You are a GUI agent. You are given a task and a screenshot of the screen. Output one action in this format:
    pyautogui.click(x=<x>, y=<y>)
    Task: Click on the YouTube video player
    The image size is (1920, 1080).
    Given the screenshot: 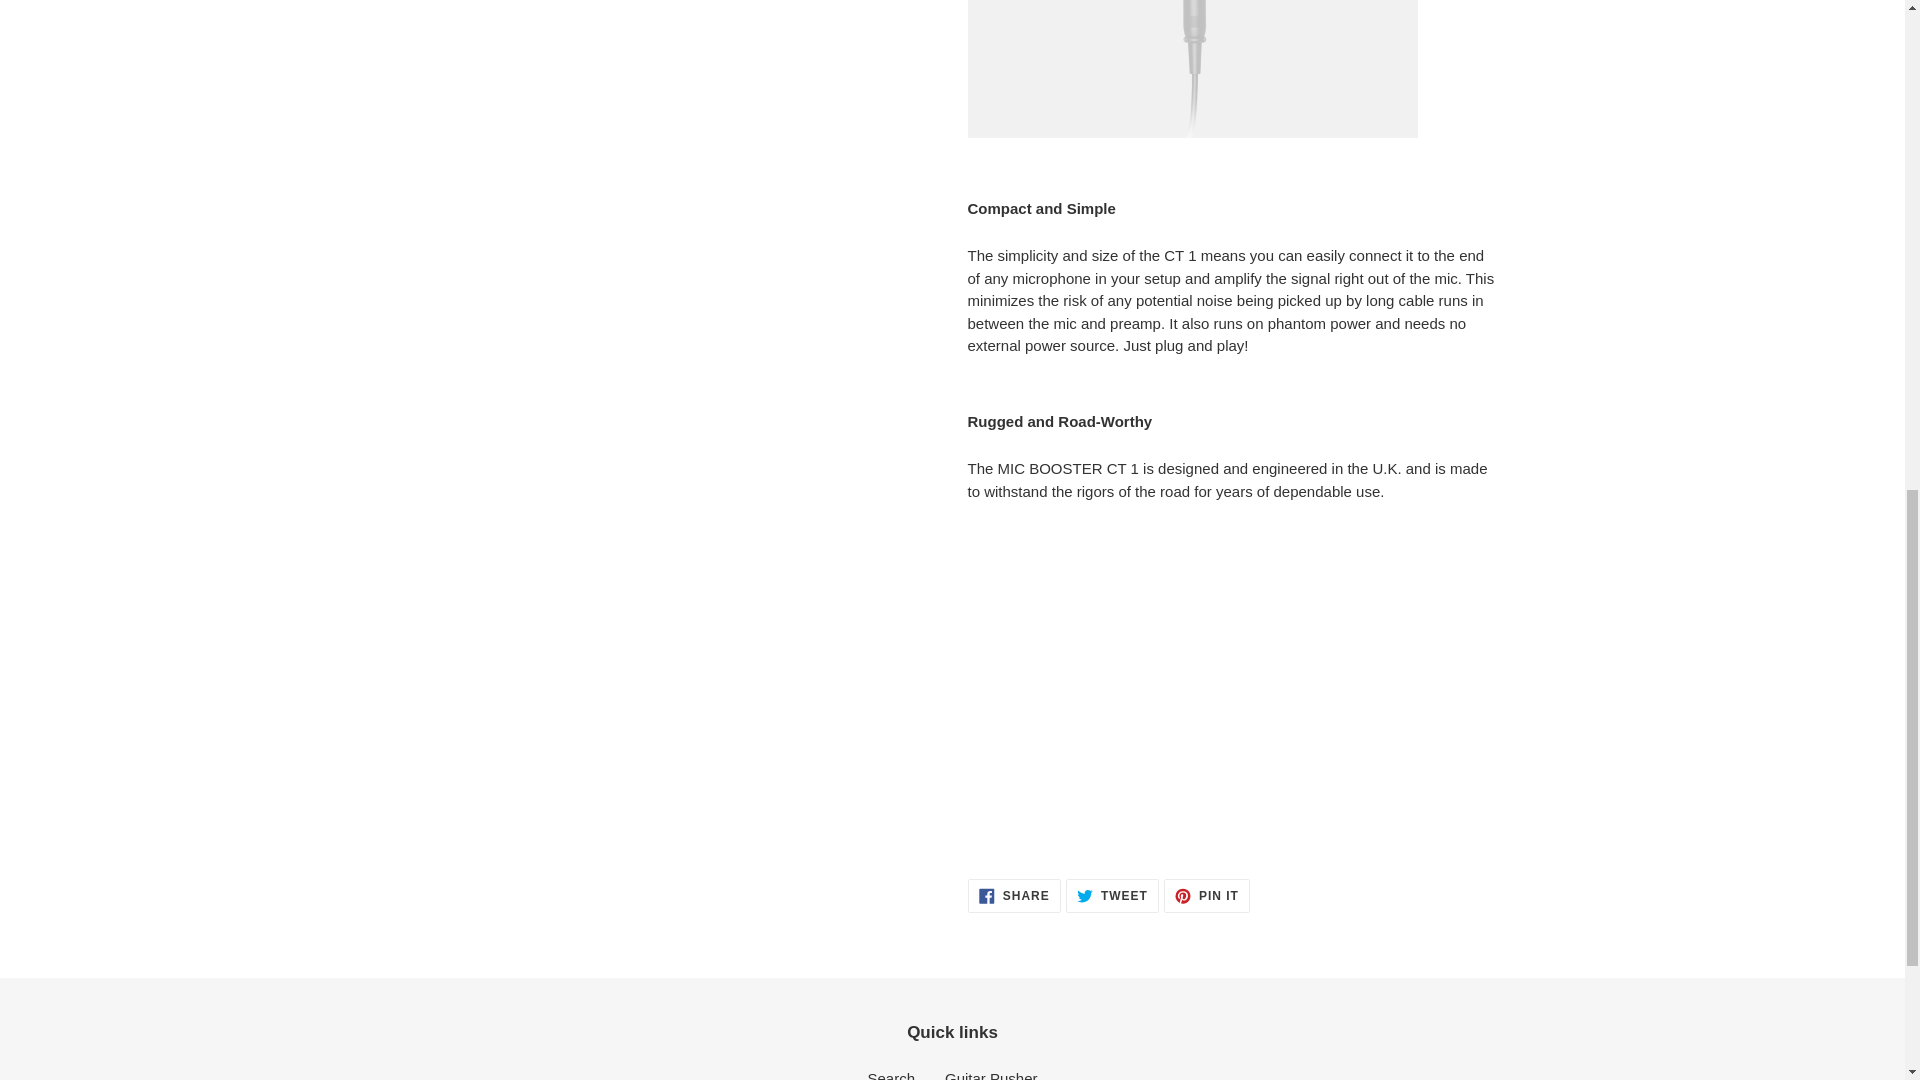 What is the action you would take?
    pyautogui.click(x=1248, y=679)
    